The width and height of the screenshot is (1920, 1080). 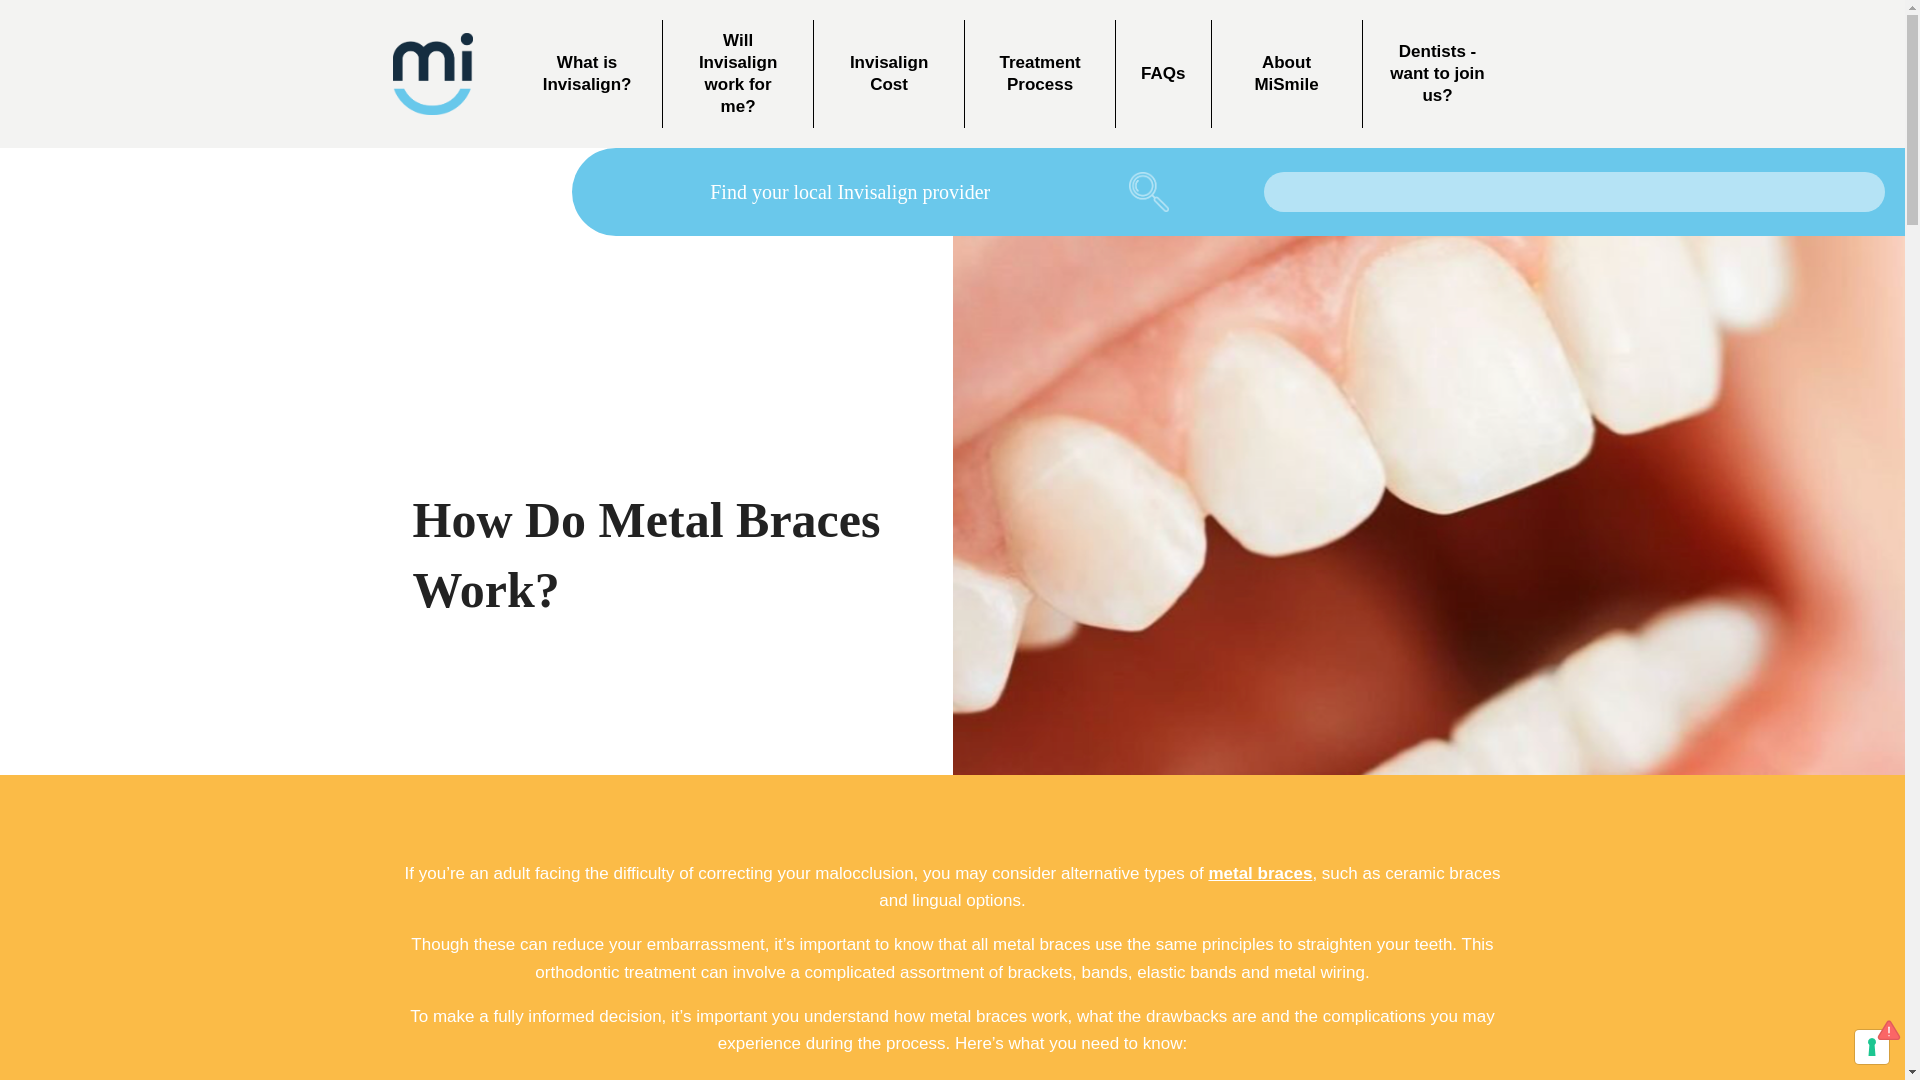 I want to click on metal braces, so click(x=1259, y=874).